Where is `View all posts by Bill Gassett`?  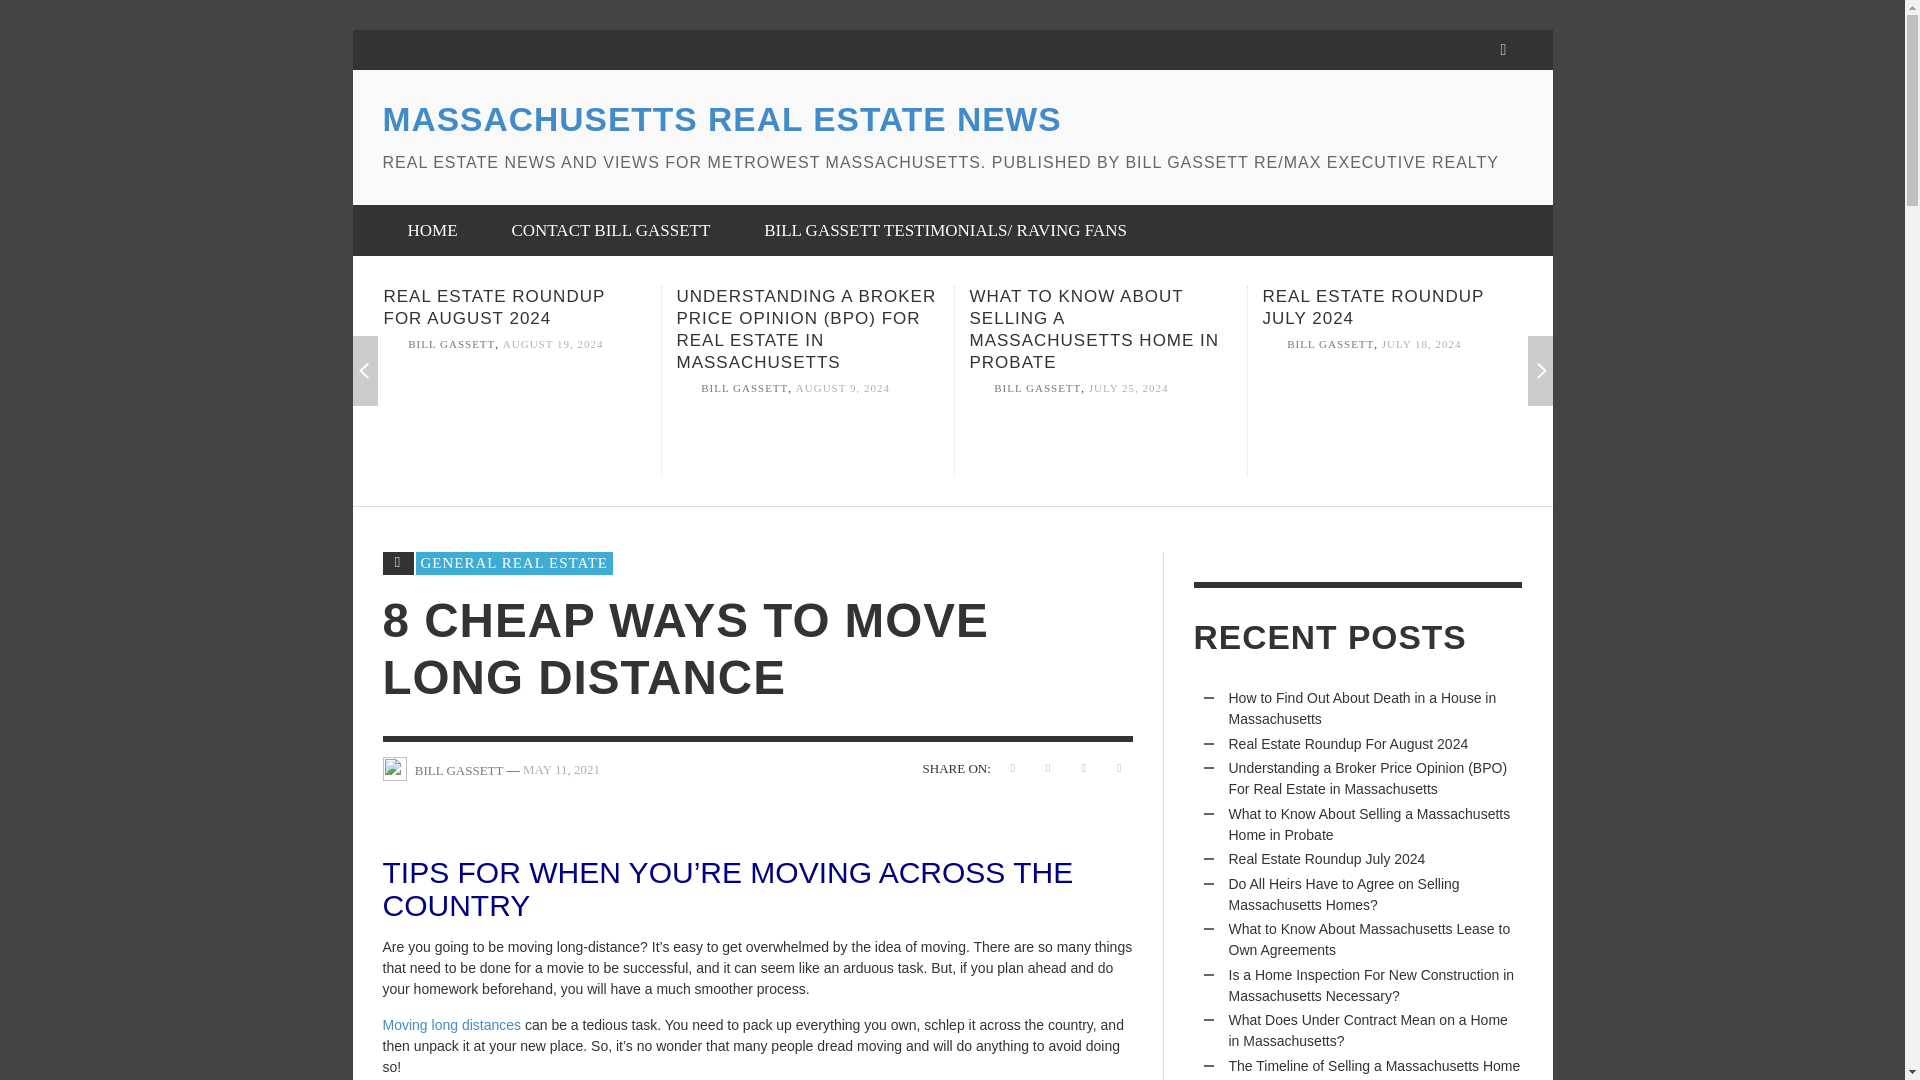
View all posts by Bill Gassett is located at coordinates (451, 344).